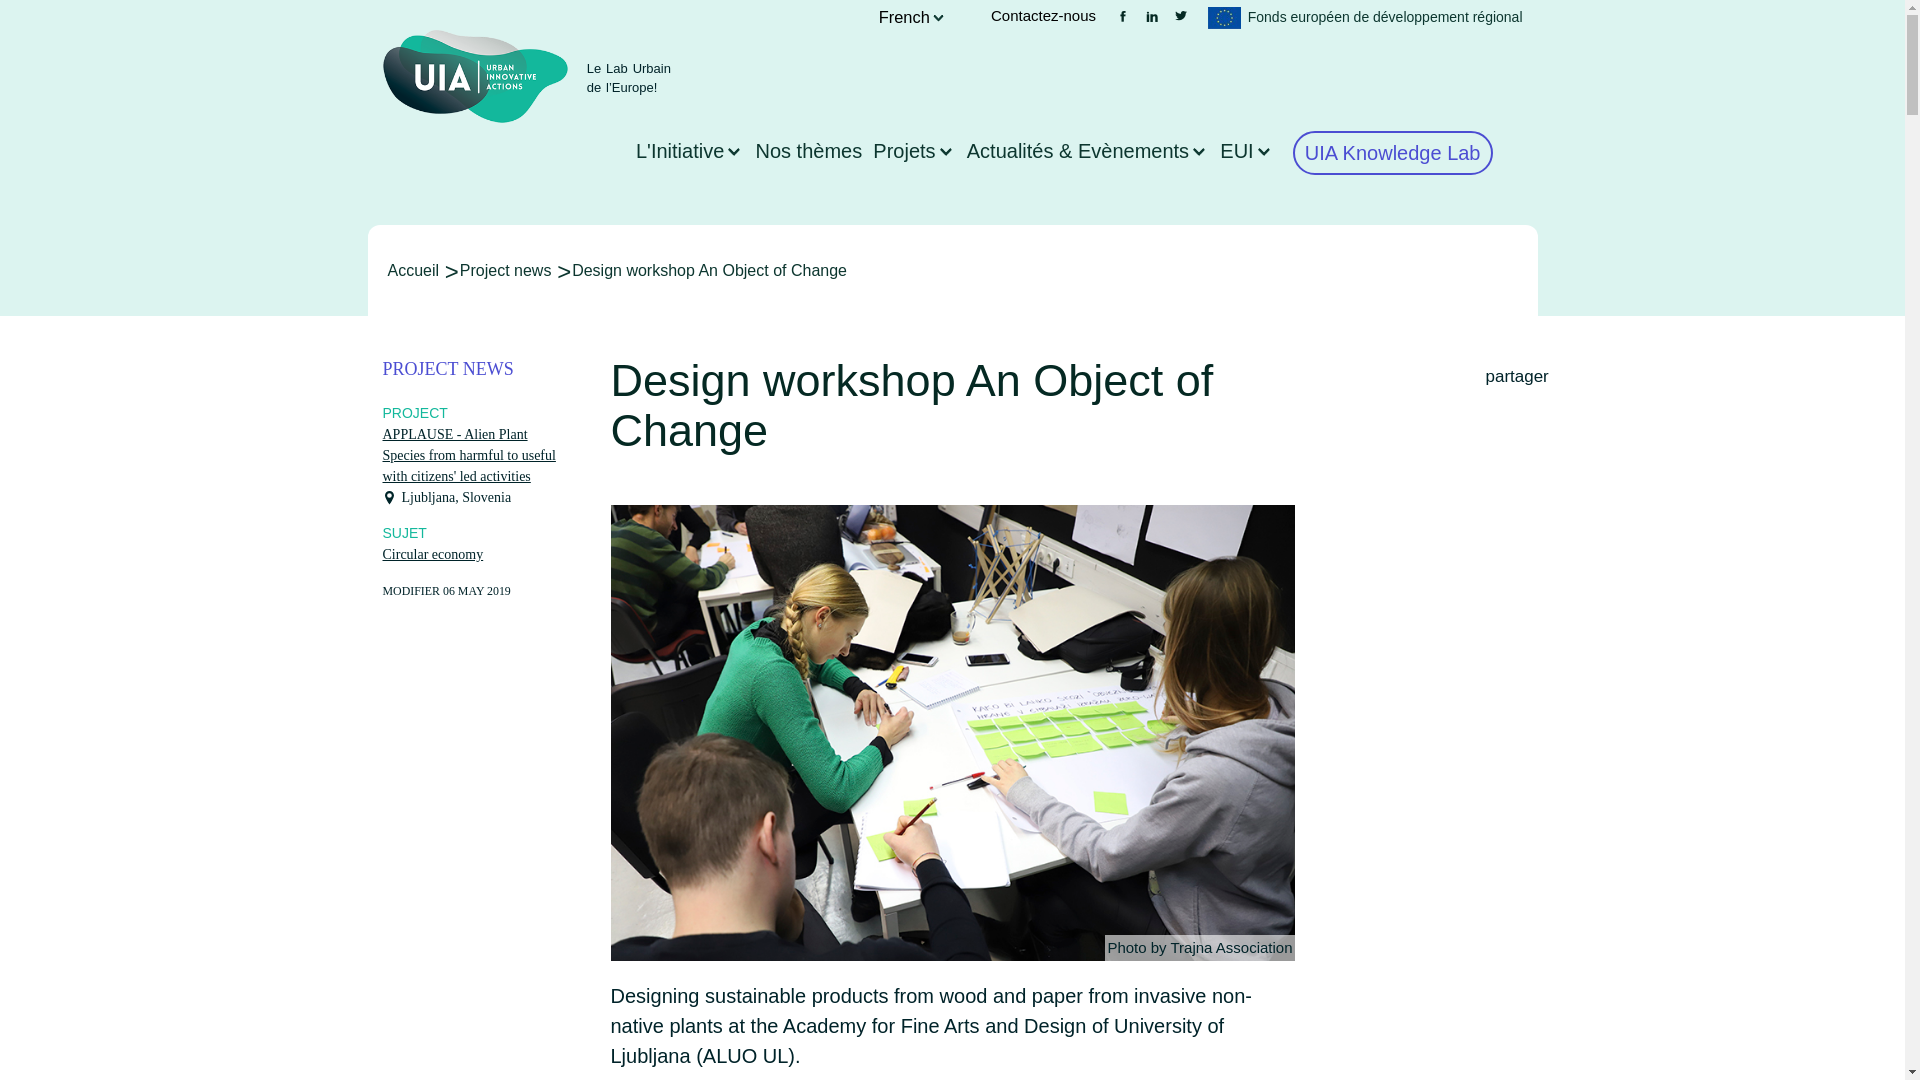  What do you see at coordinates (1392, 152) in the screenshot?
I see `UIA Knowledge Lab` at bounding box center [1392, 152].